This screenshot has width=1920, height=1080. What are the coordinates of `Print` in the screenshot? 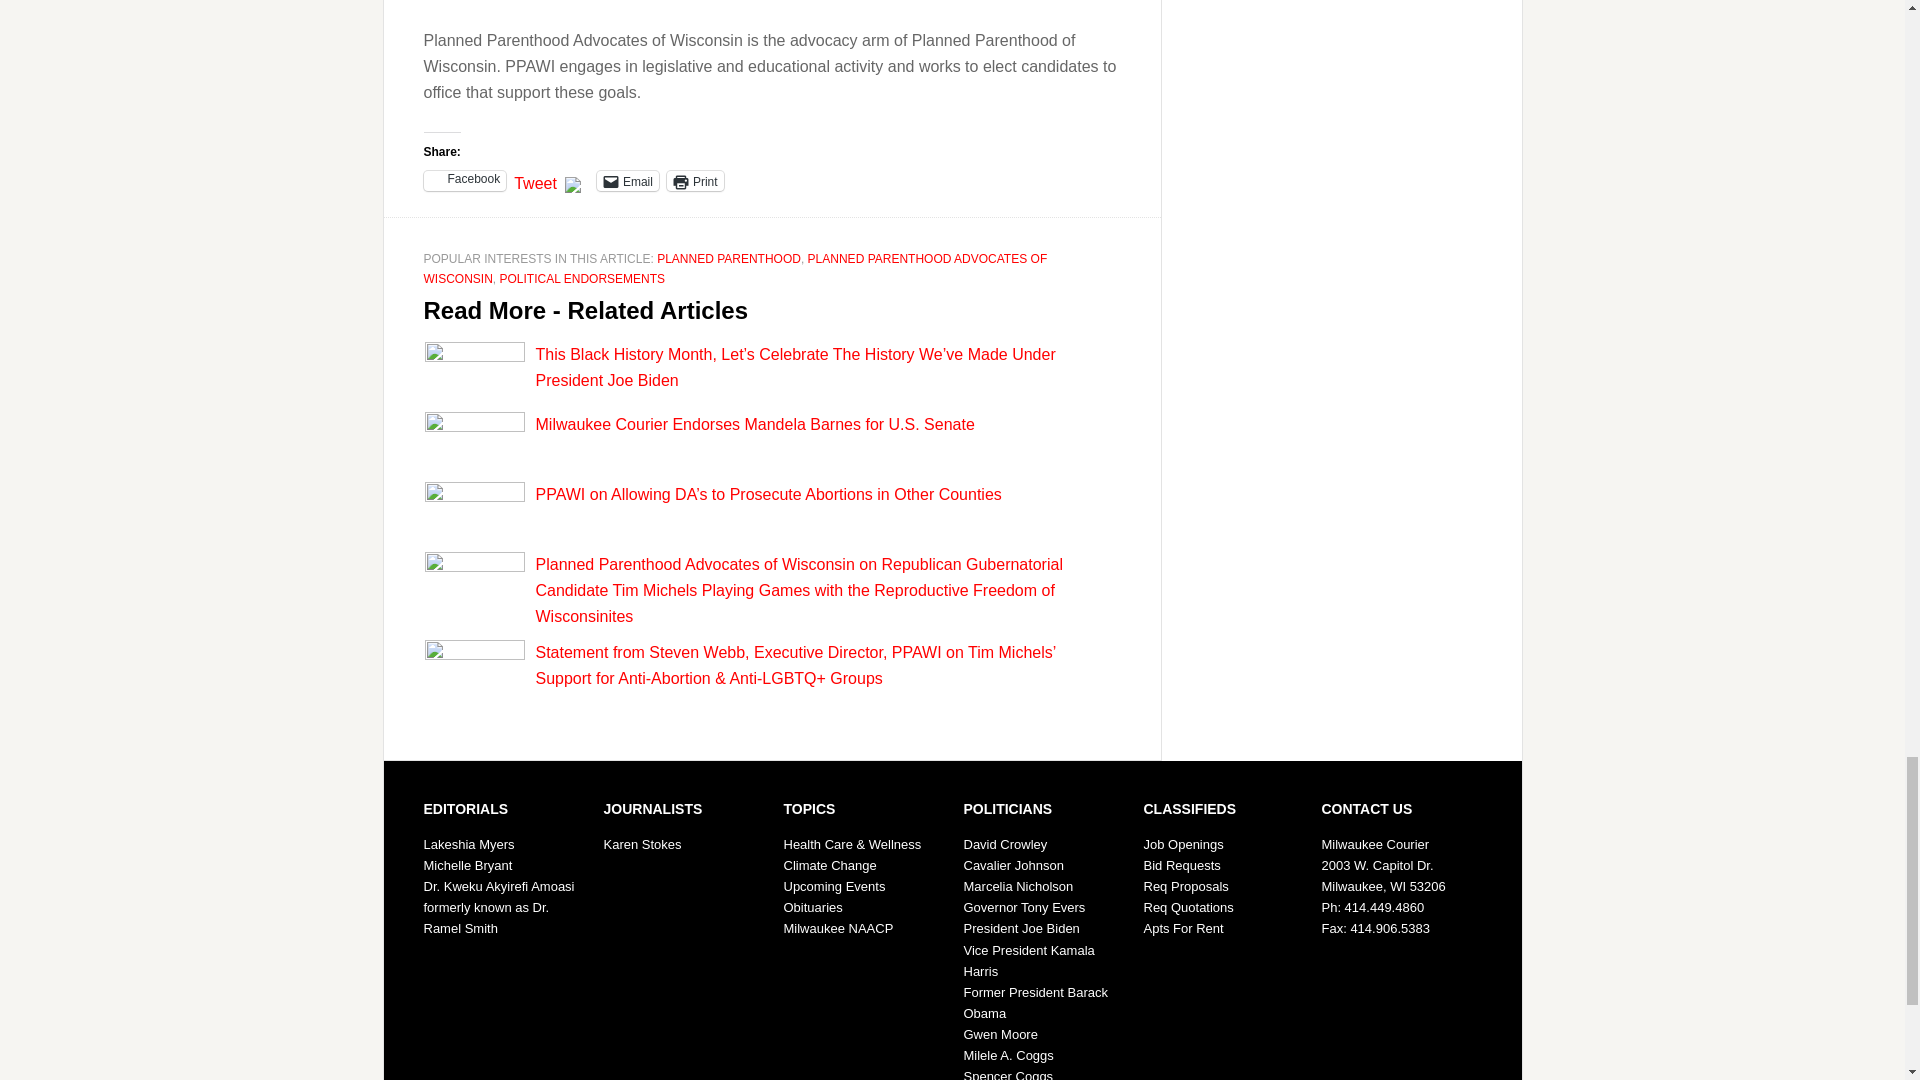 It's located at (694, 180).